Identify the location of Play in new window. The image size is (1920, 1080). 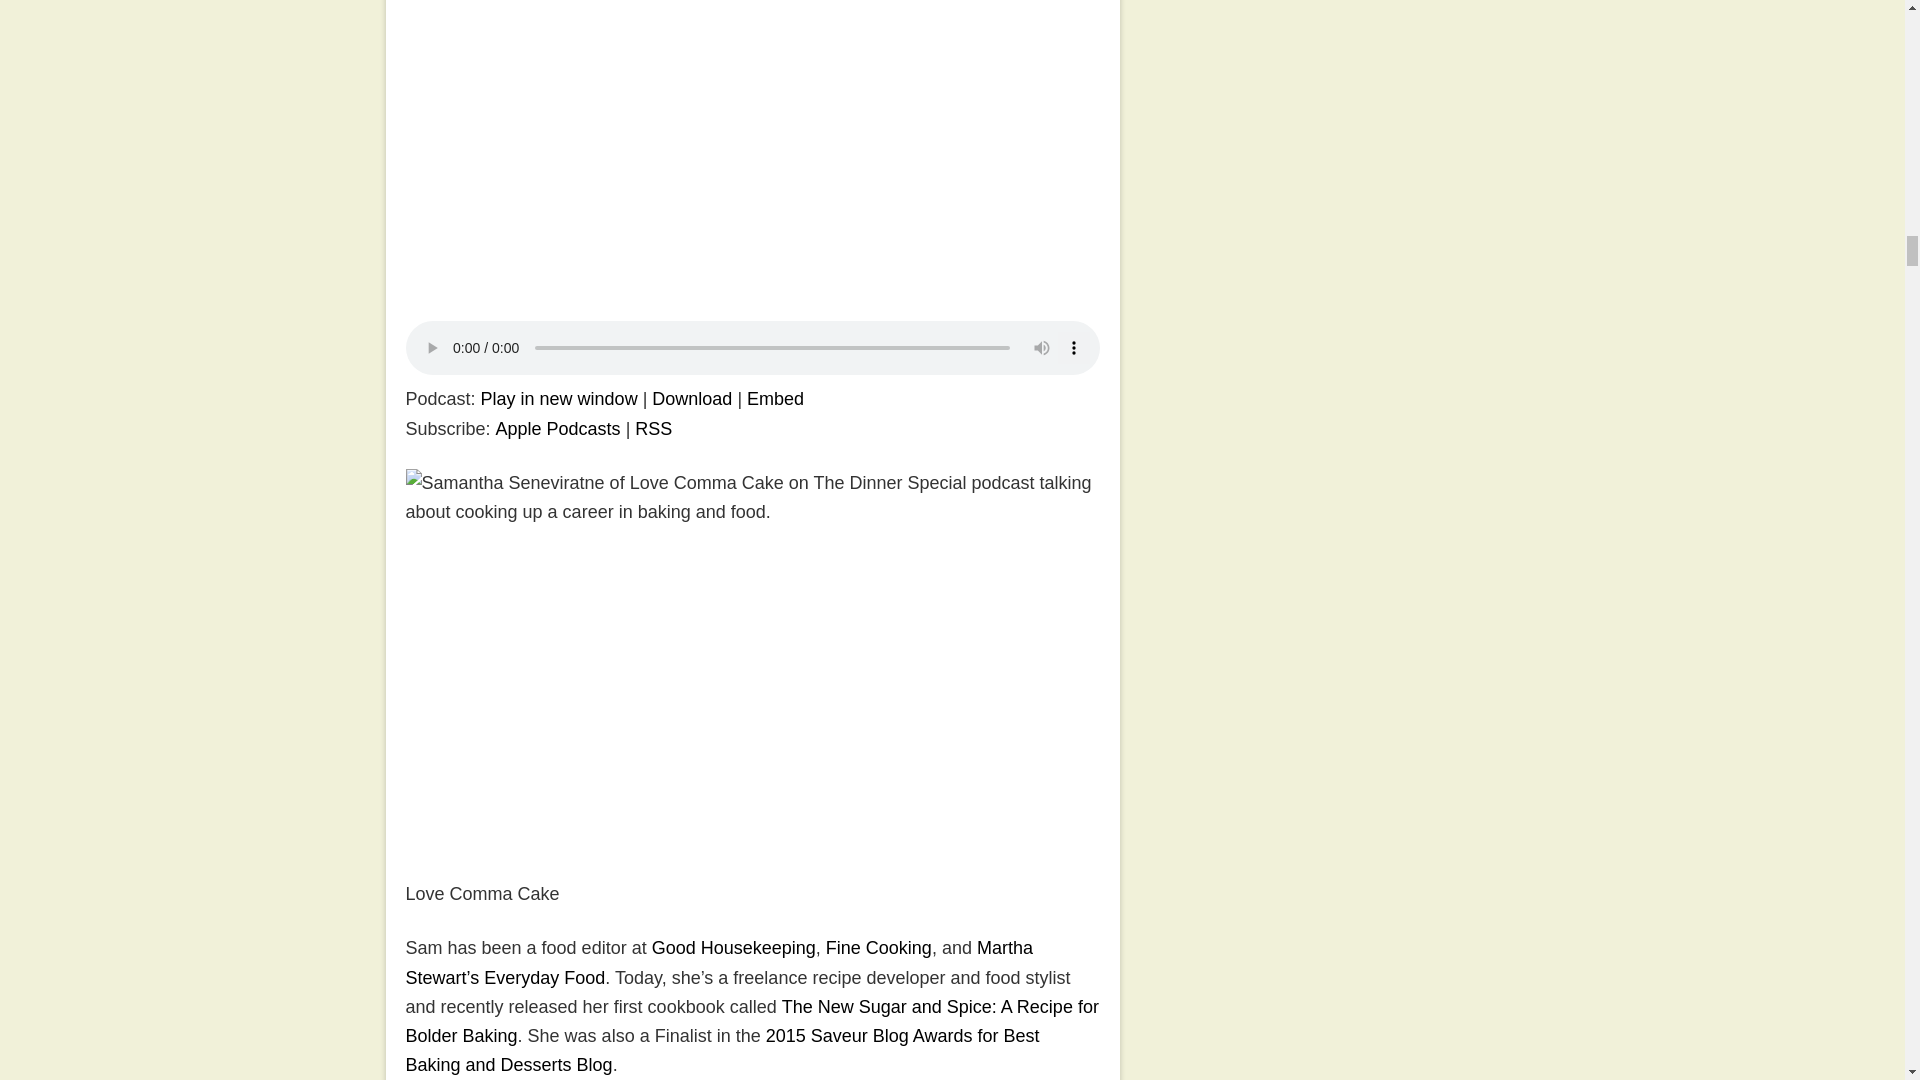
(559, 398).